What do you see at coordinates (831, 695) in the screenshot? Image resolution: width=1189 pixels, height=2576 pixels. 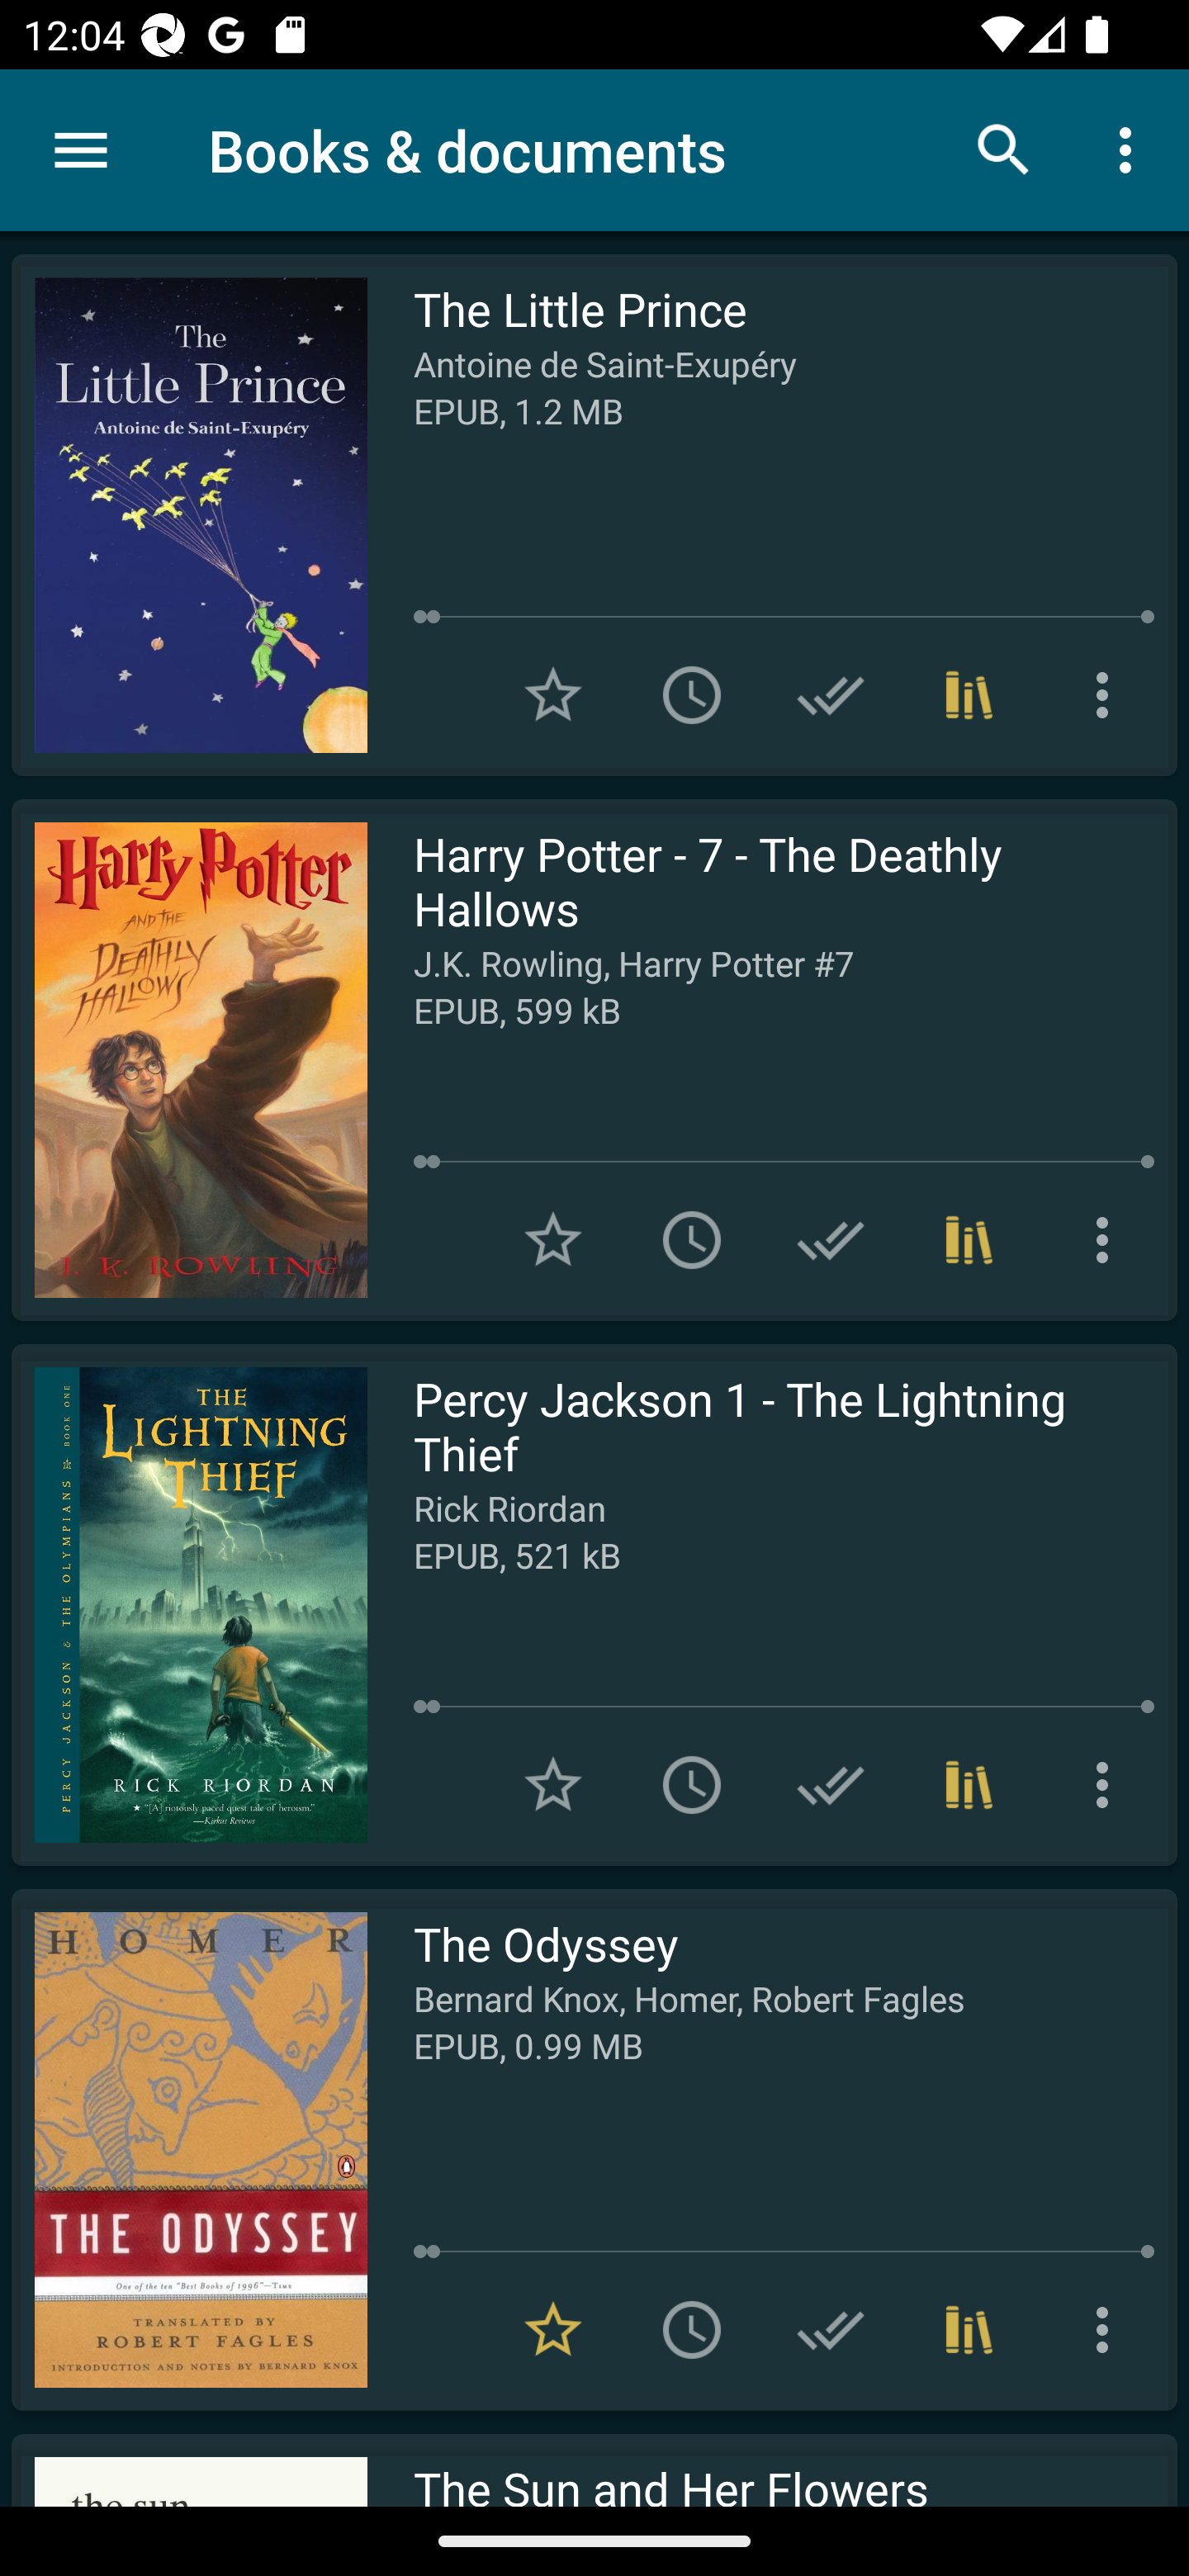 I see `Add to Have read` at bounding box center [831, 695].